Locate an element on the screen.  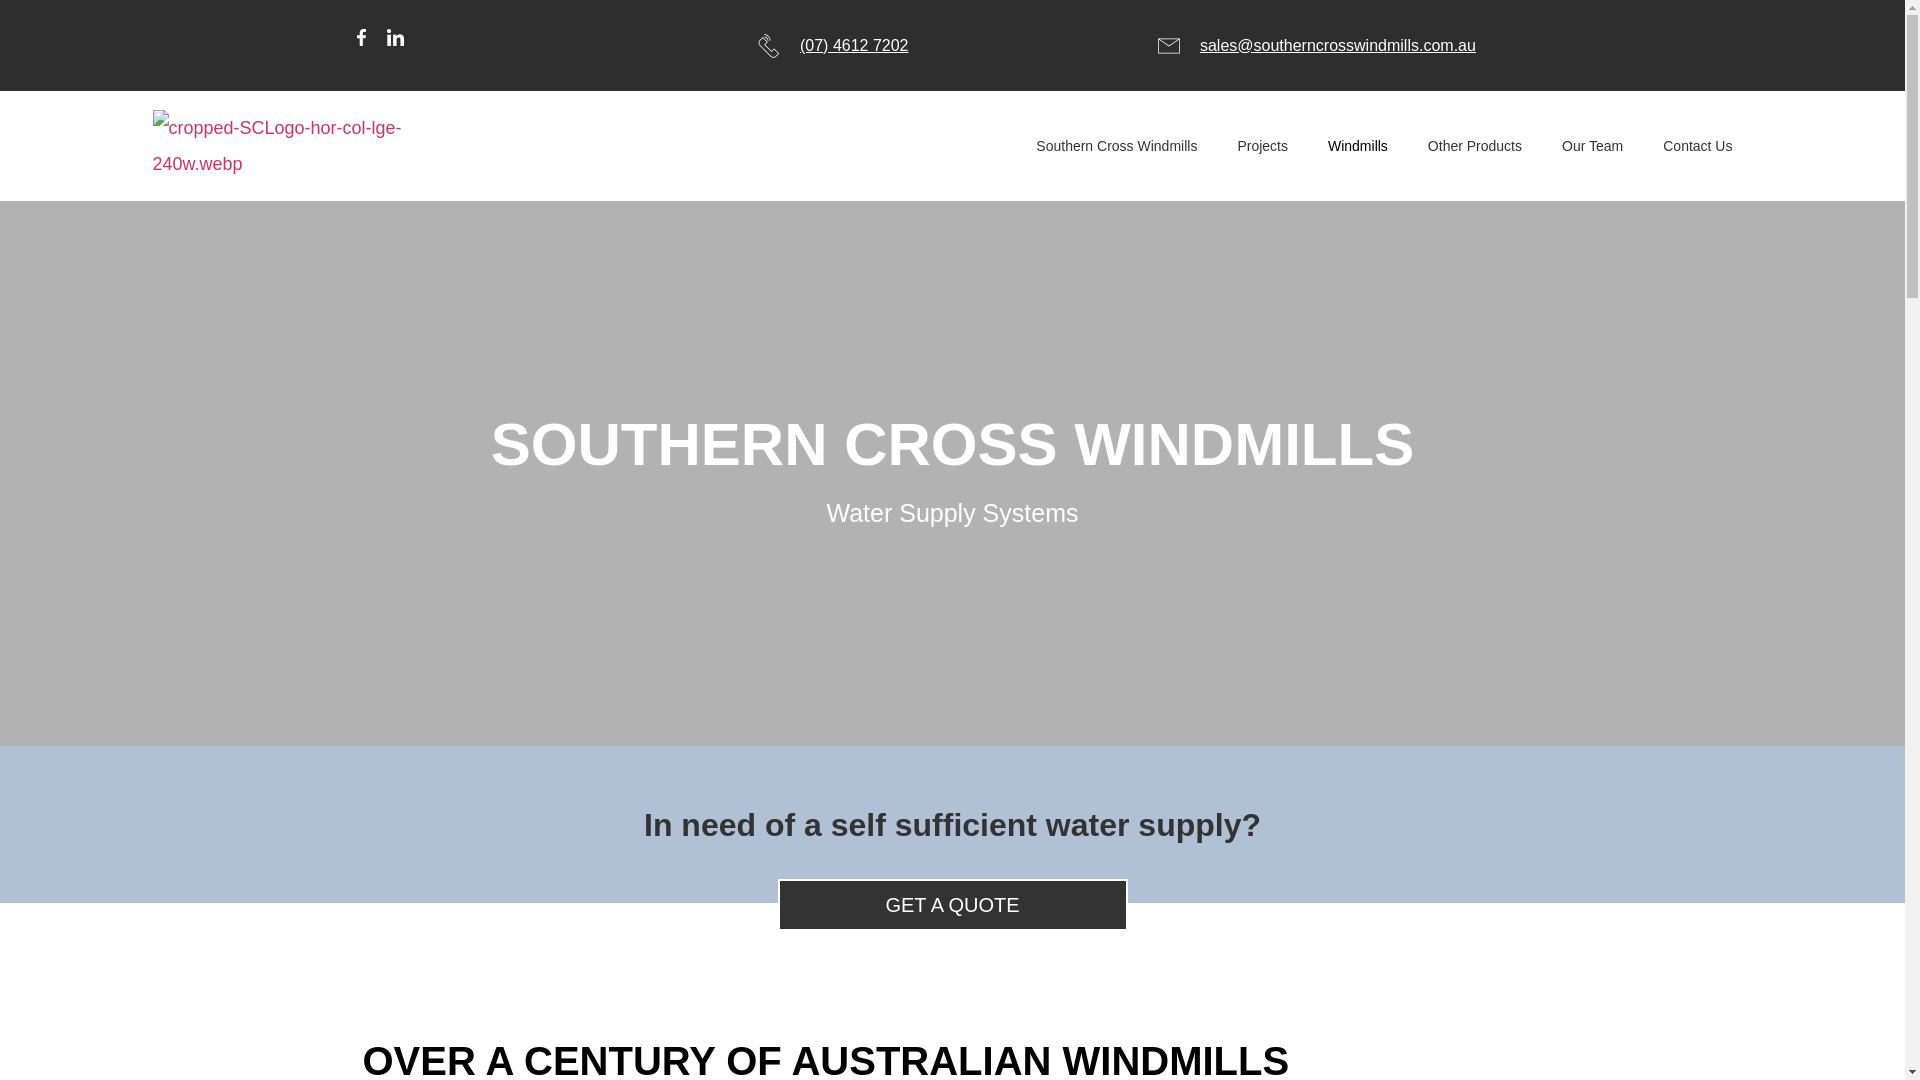
cropped-SCLogo-hor-col-lge-240w.webp is located at coordinates (296, 146).